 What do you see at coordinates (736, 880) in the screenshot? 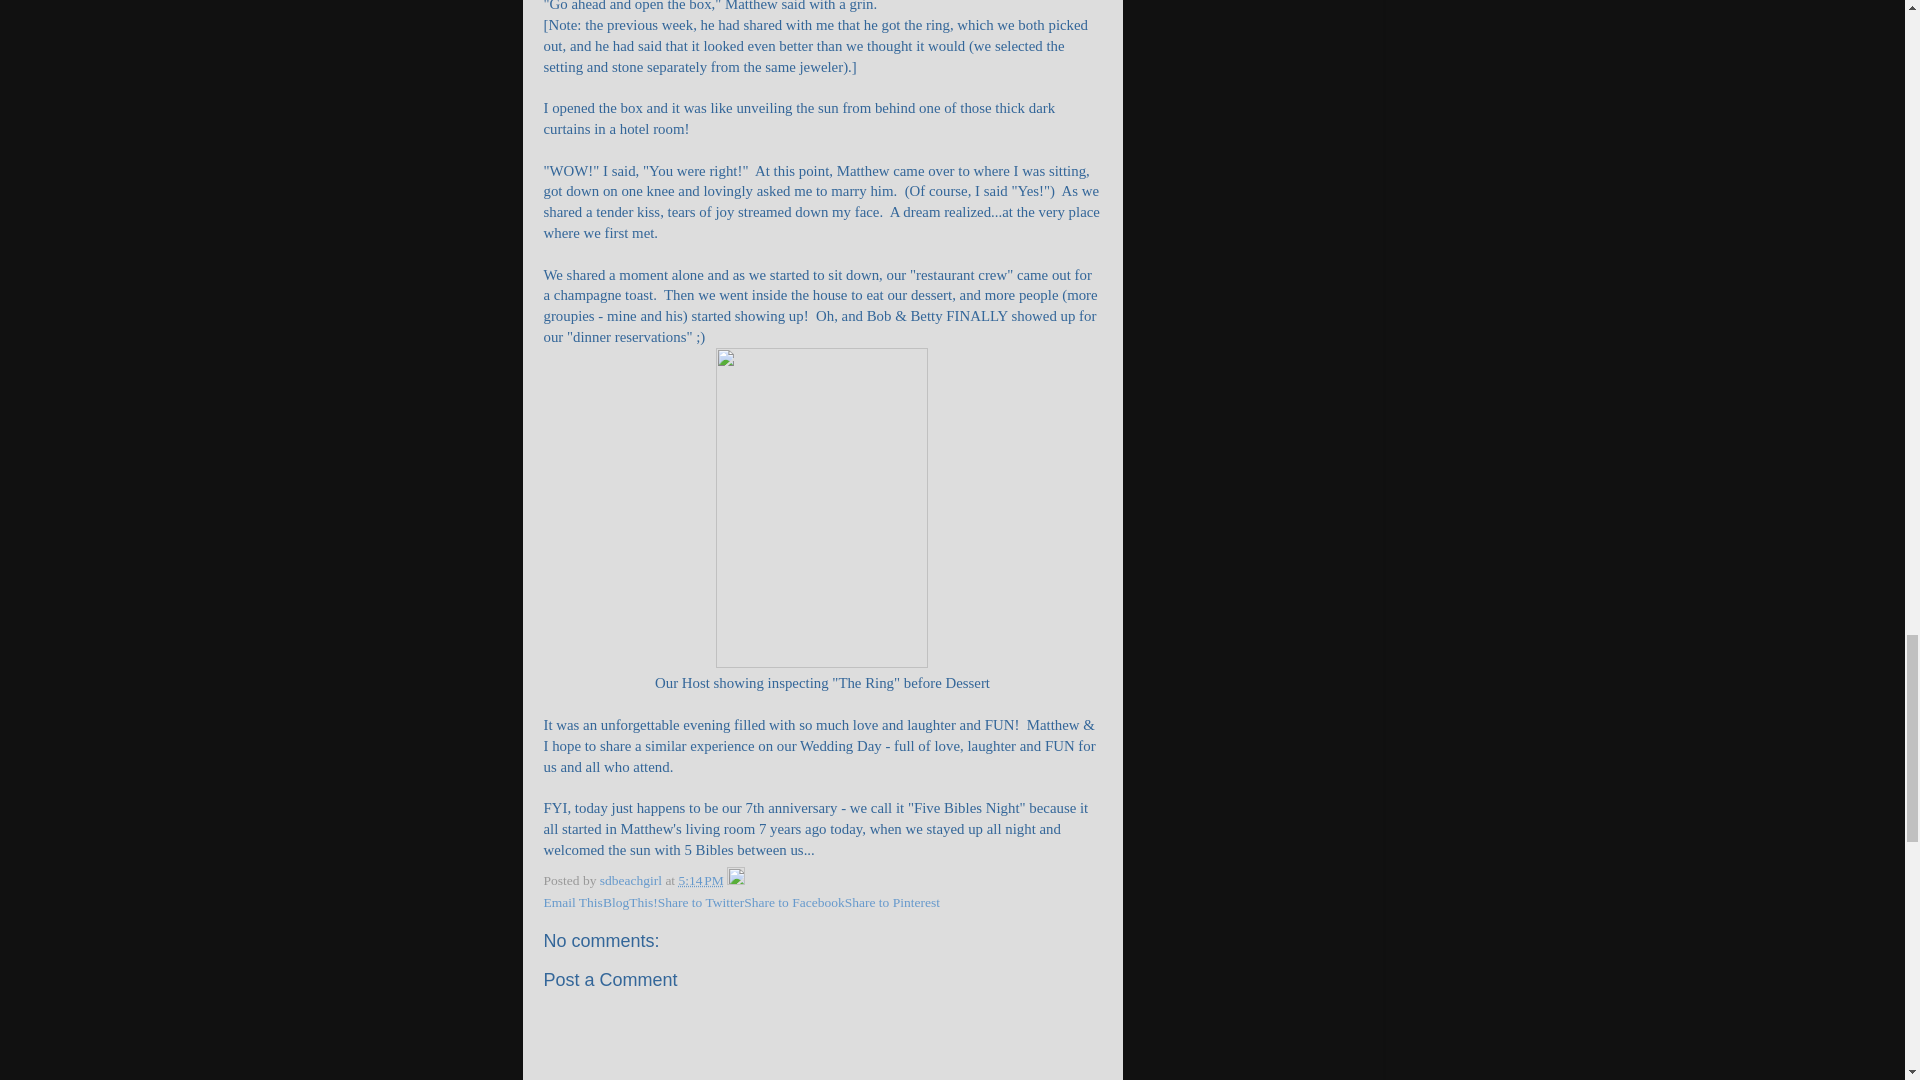
I see `Edit Post` at bounding box center [736, 880].